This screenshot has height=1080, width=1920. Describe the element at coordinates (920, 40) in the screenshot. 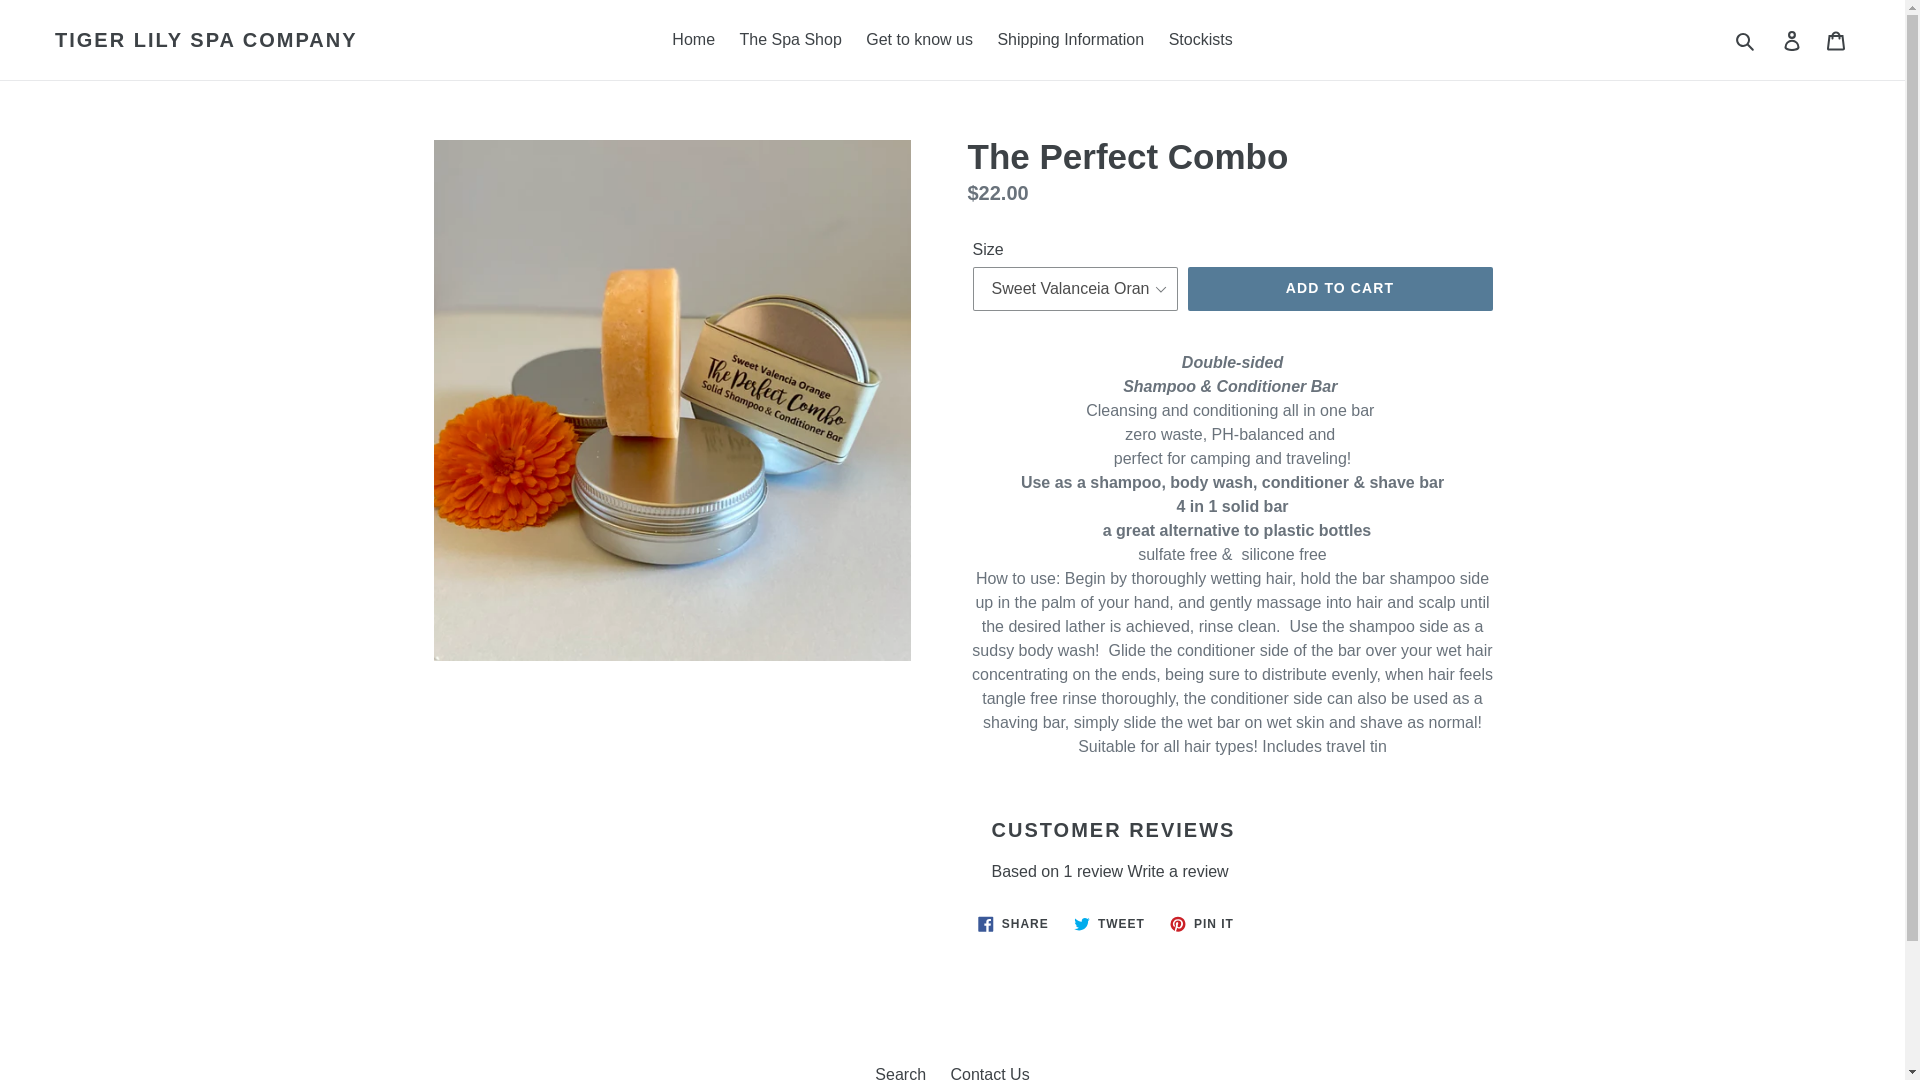

I see `Get to know us` at that location.